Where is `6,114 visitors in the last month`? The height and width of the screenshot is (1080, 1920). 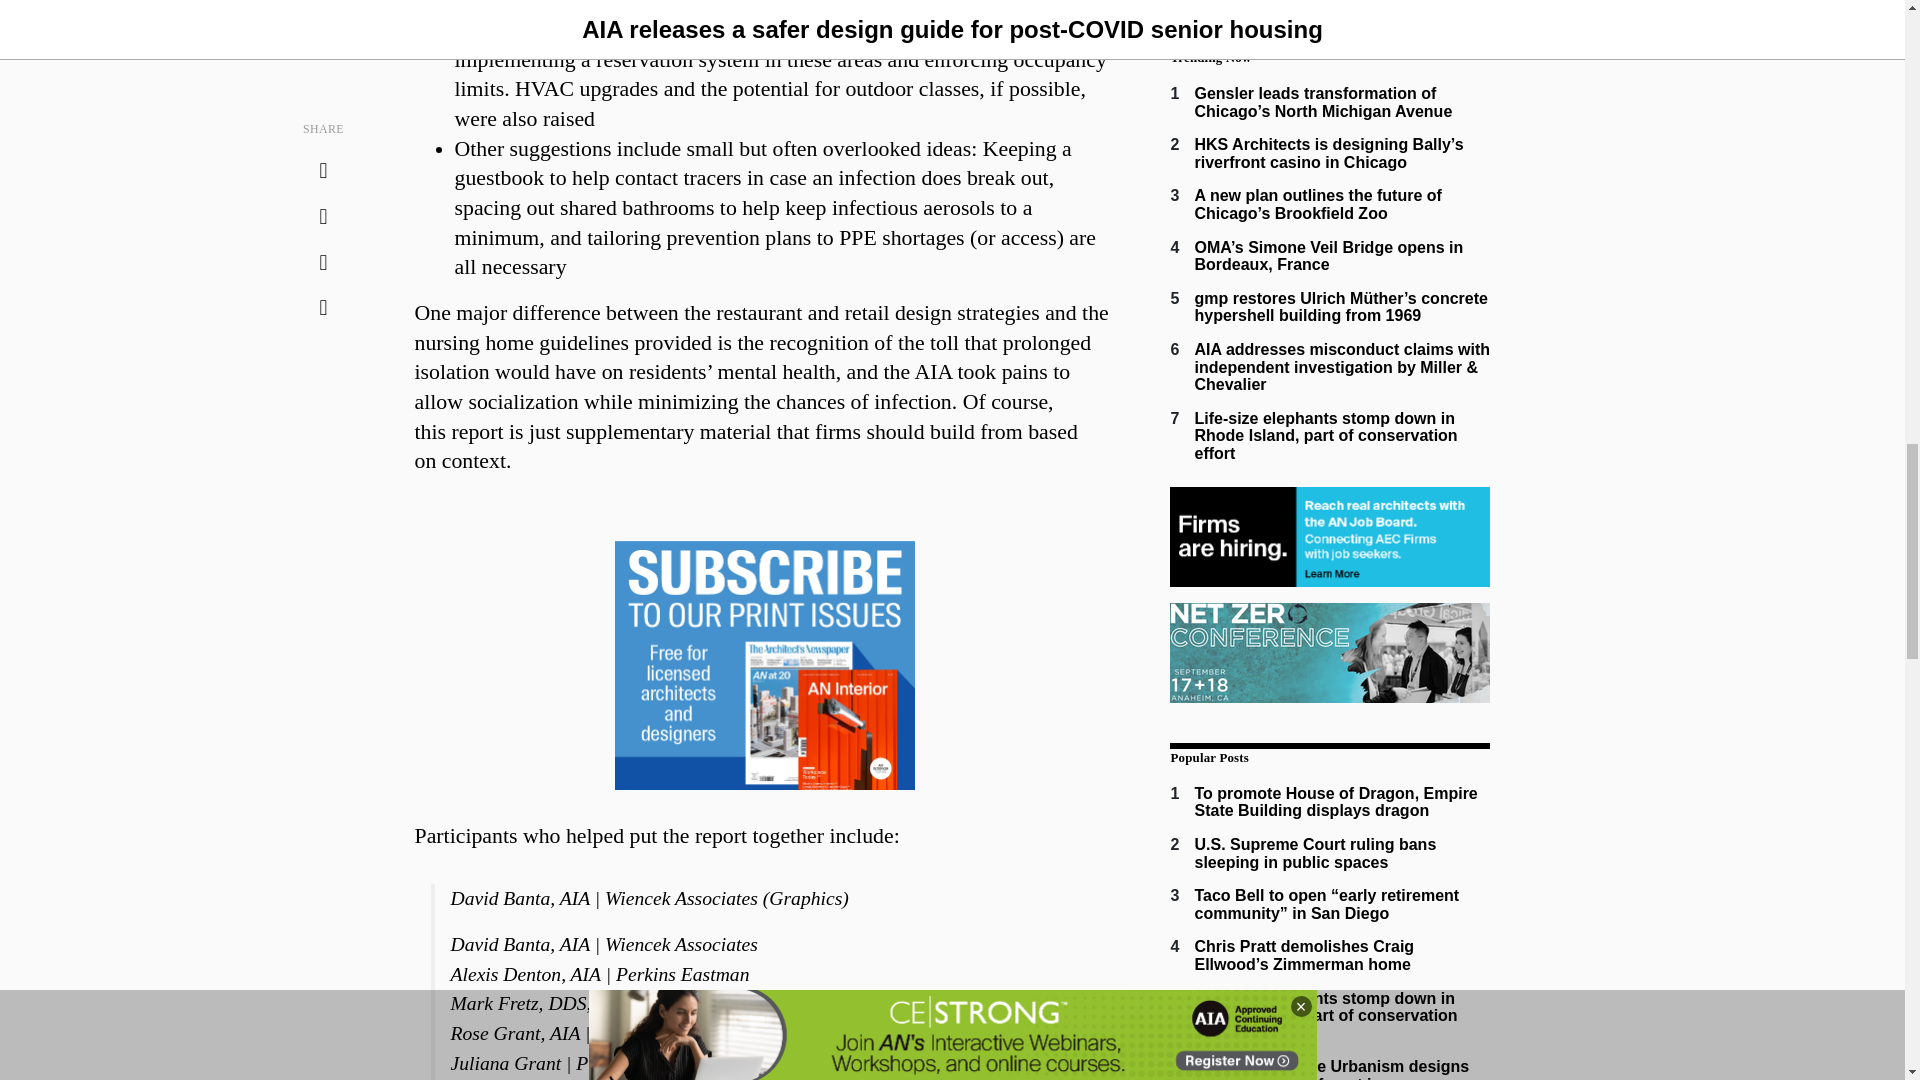 6,114 visitors in the last month is located at coordinates (1315, 852).